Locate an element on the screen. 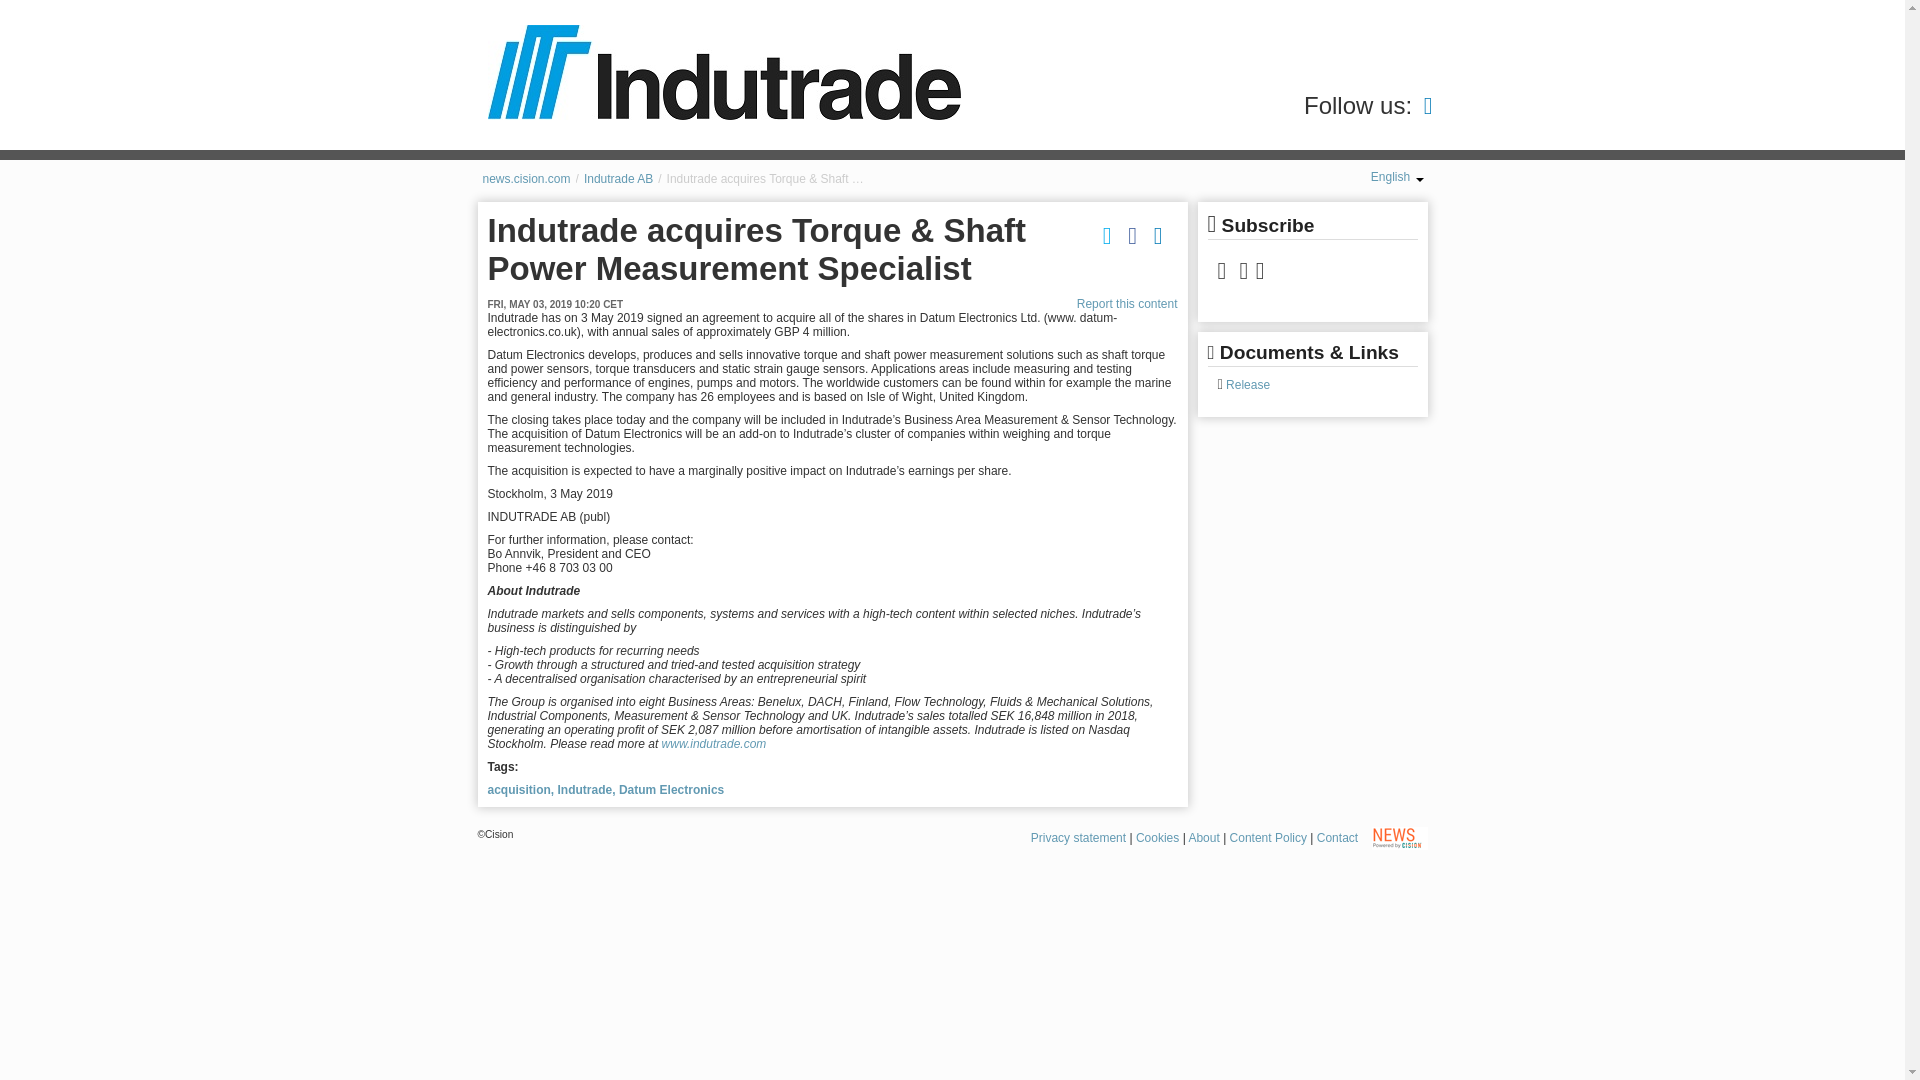  news.cision.com is located at coordinates (526, 178).